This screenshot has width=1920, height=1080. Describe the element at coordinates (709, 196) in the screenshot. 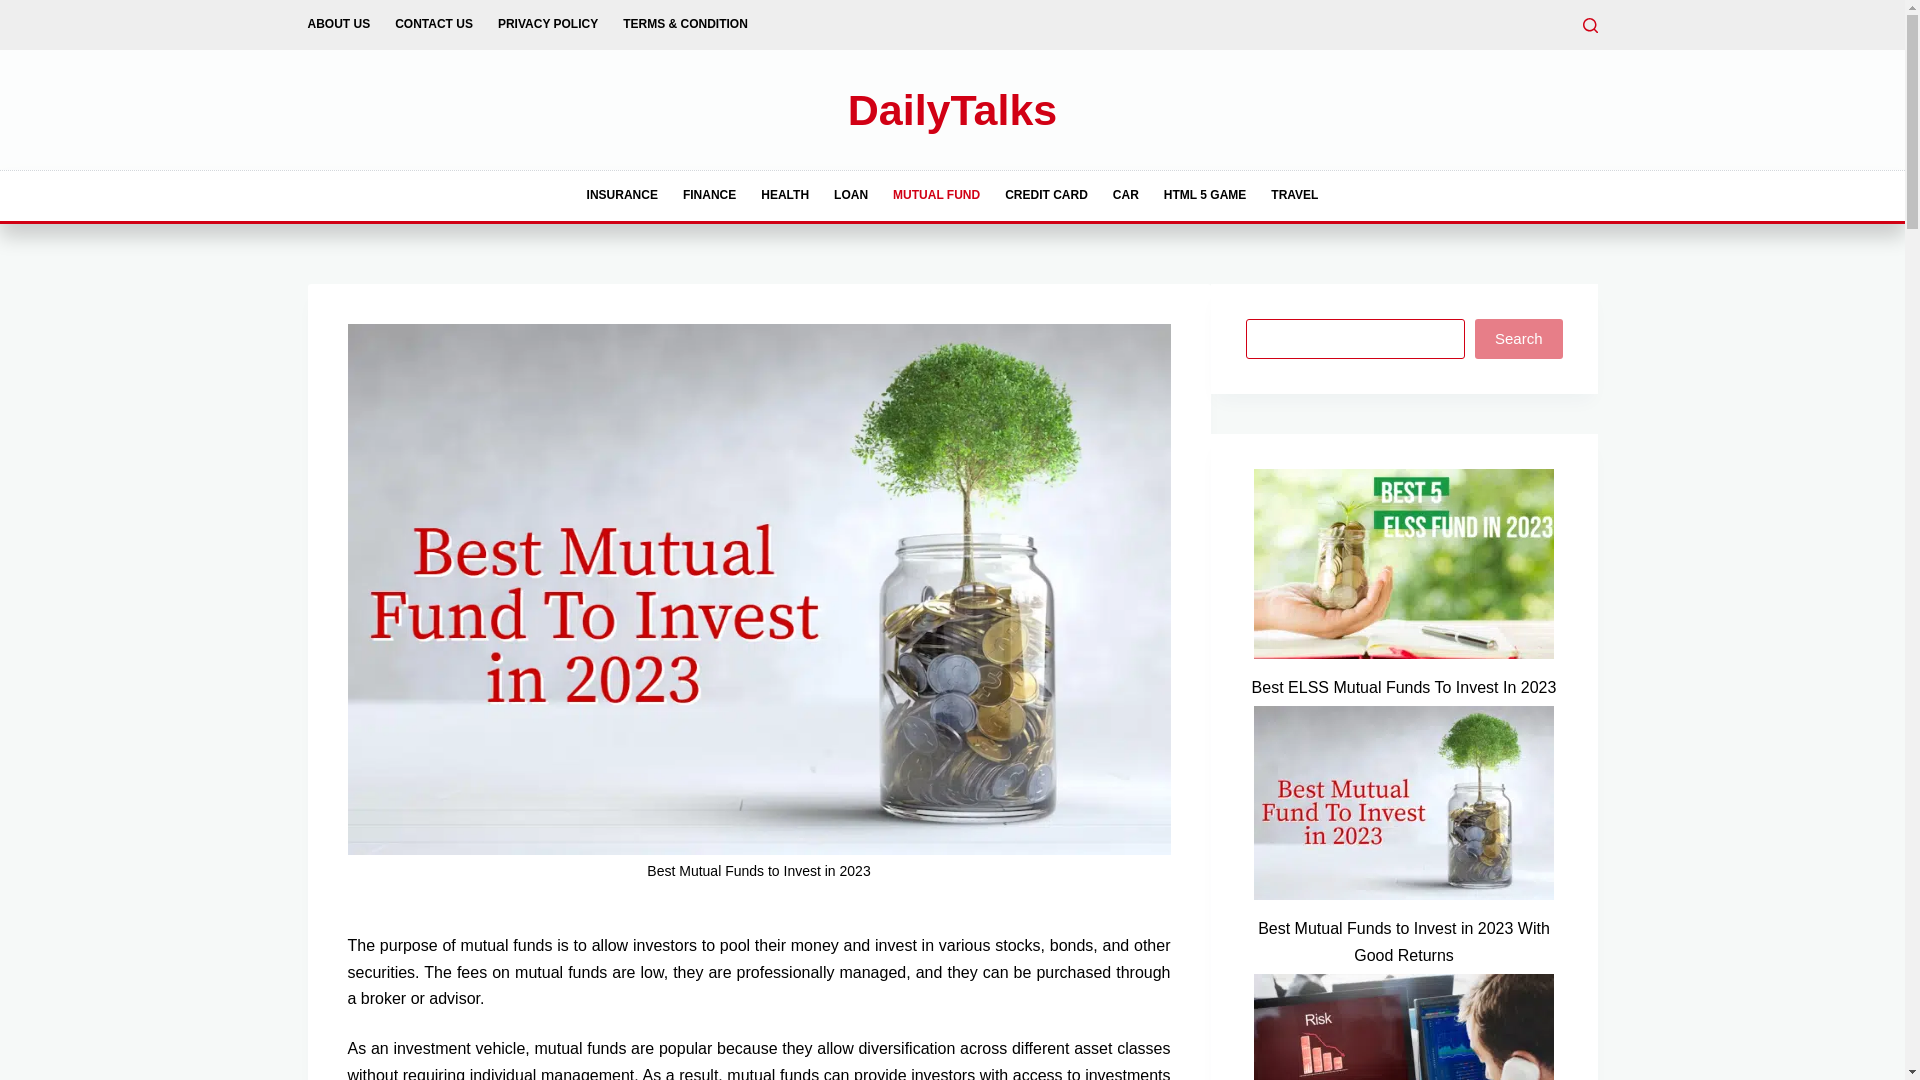

I see `FINANCE` at that location.